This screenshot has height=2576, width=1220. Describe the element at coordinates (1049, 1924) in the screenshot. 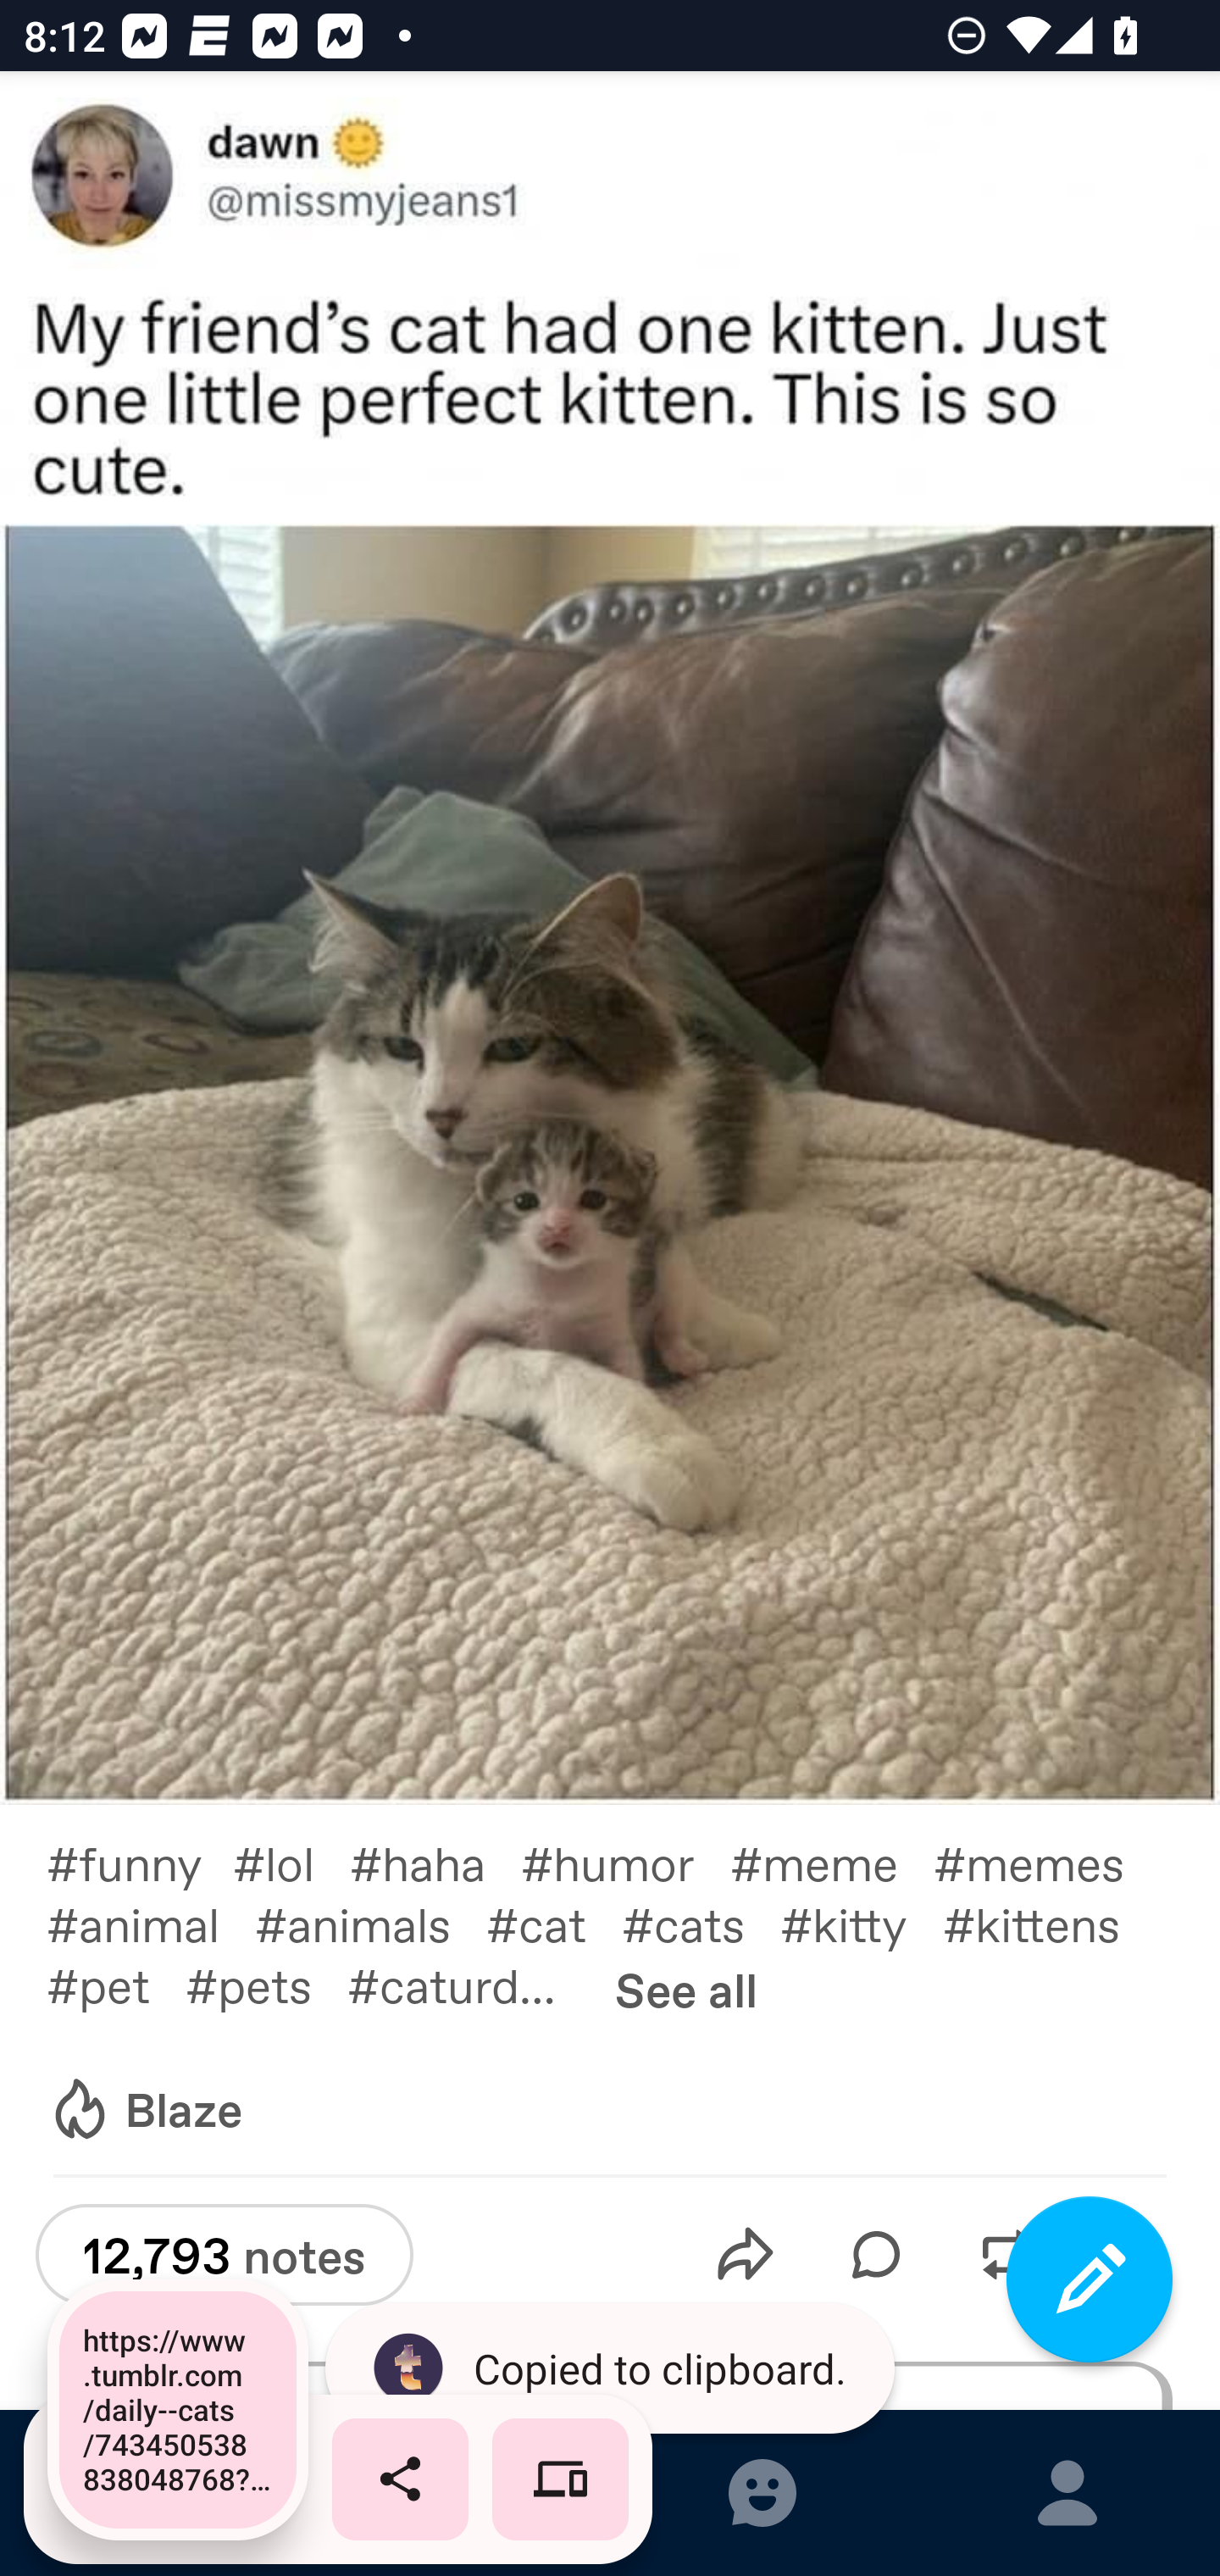

I see `#kittens` at that location.